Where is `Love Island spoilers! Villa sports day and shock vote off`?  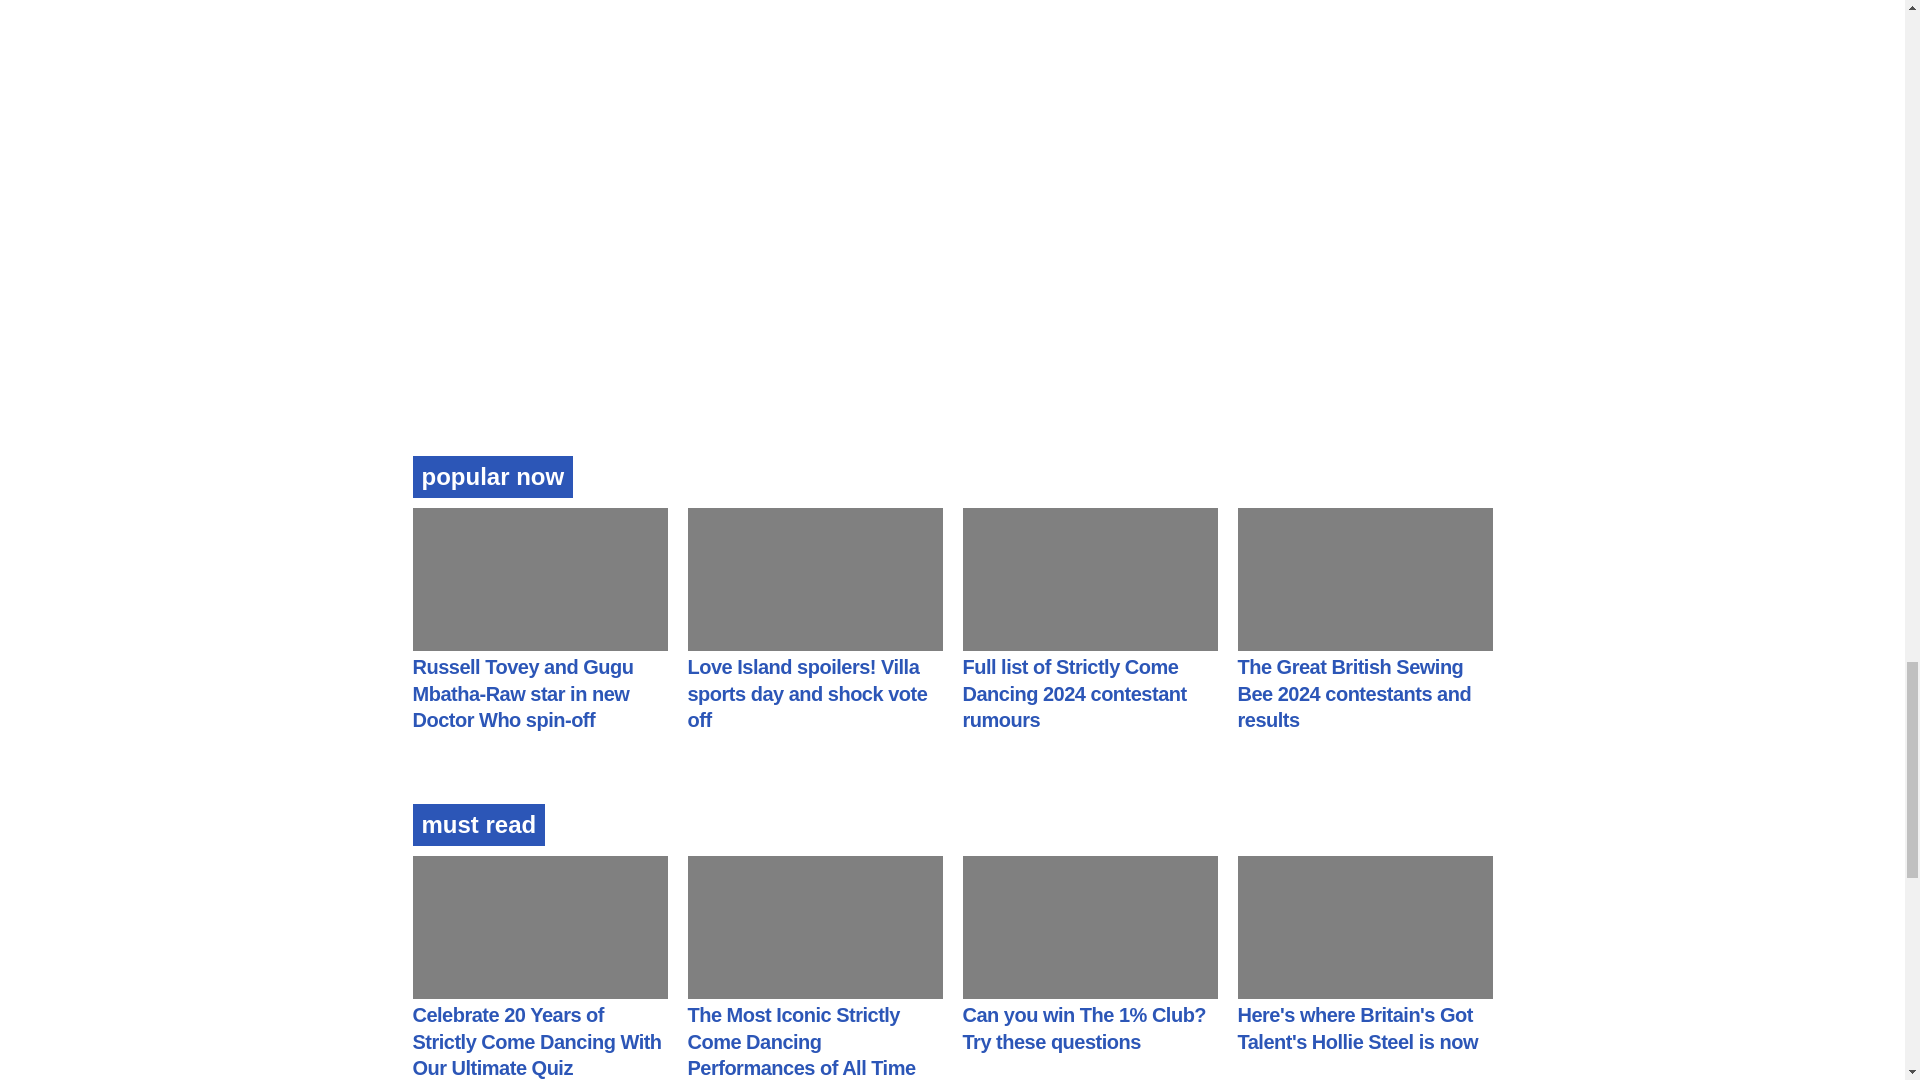
Love Island spoilers! Villa sports day and shock vote off is located at coordinates (807, 693).